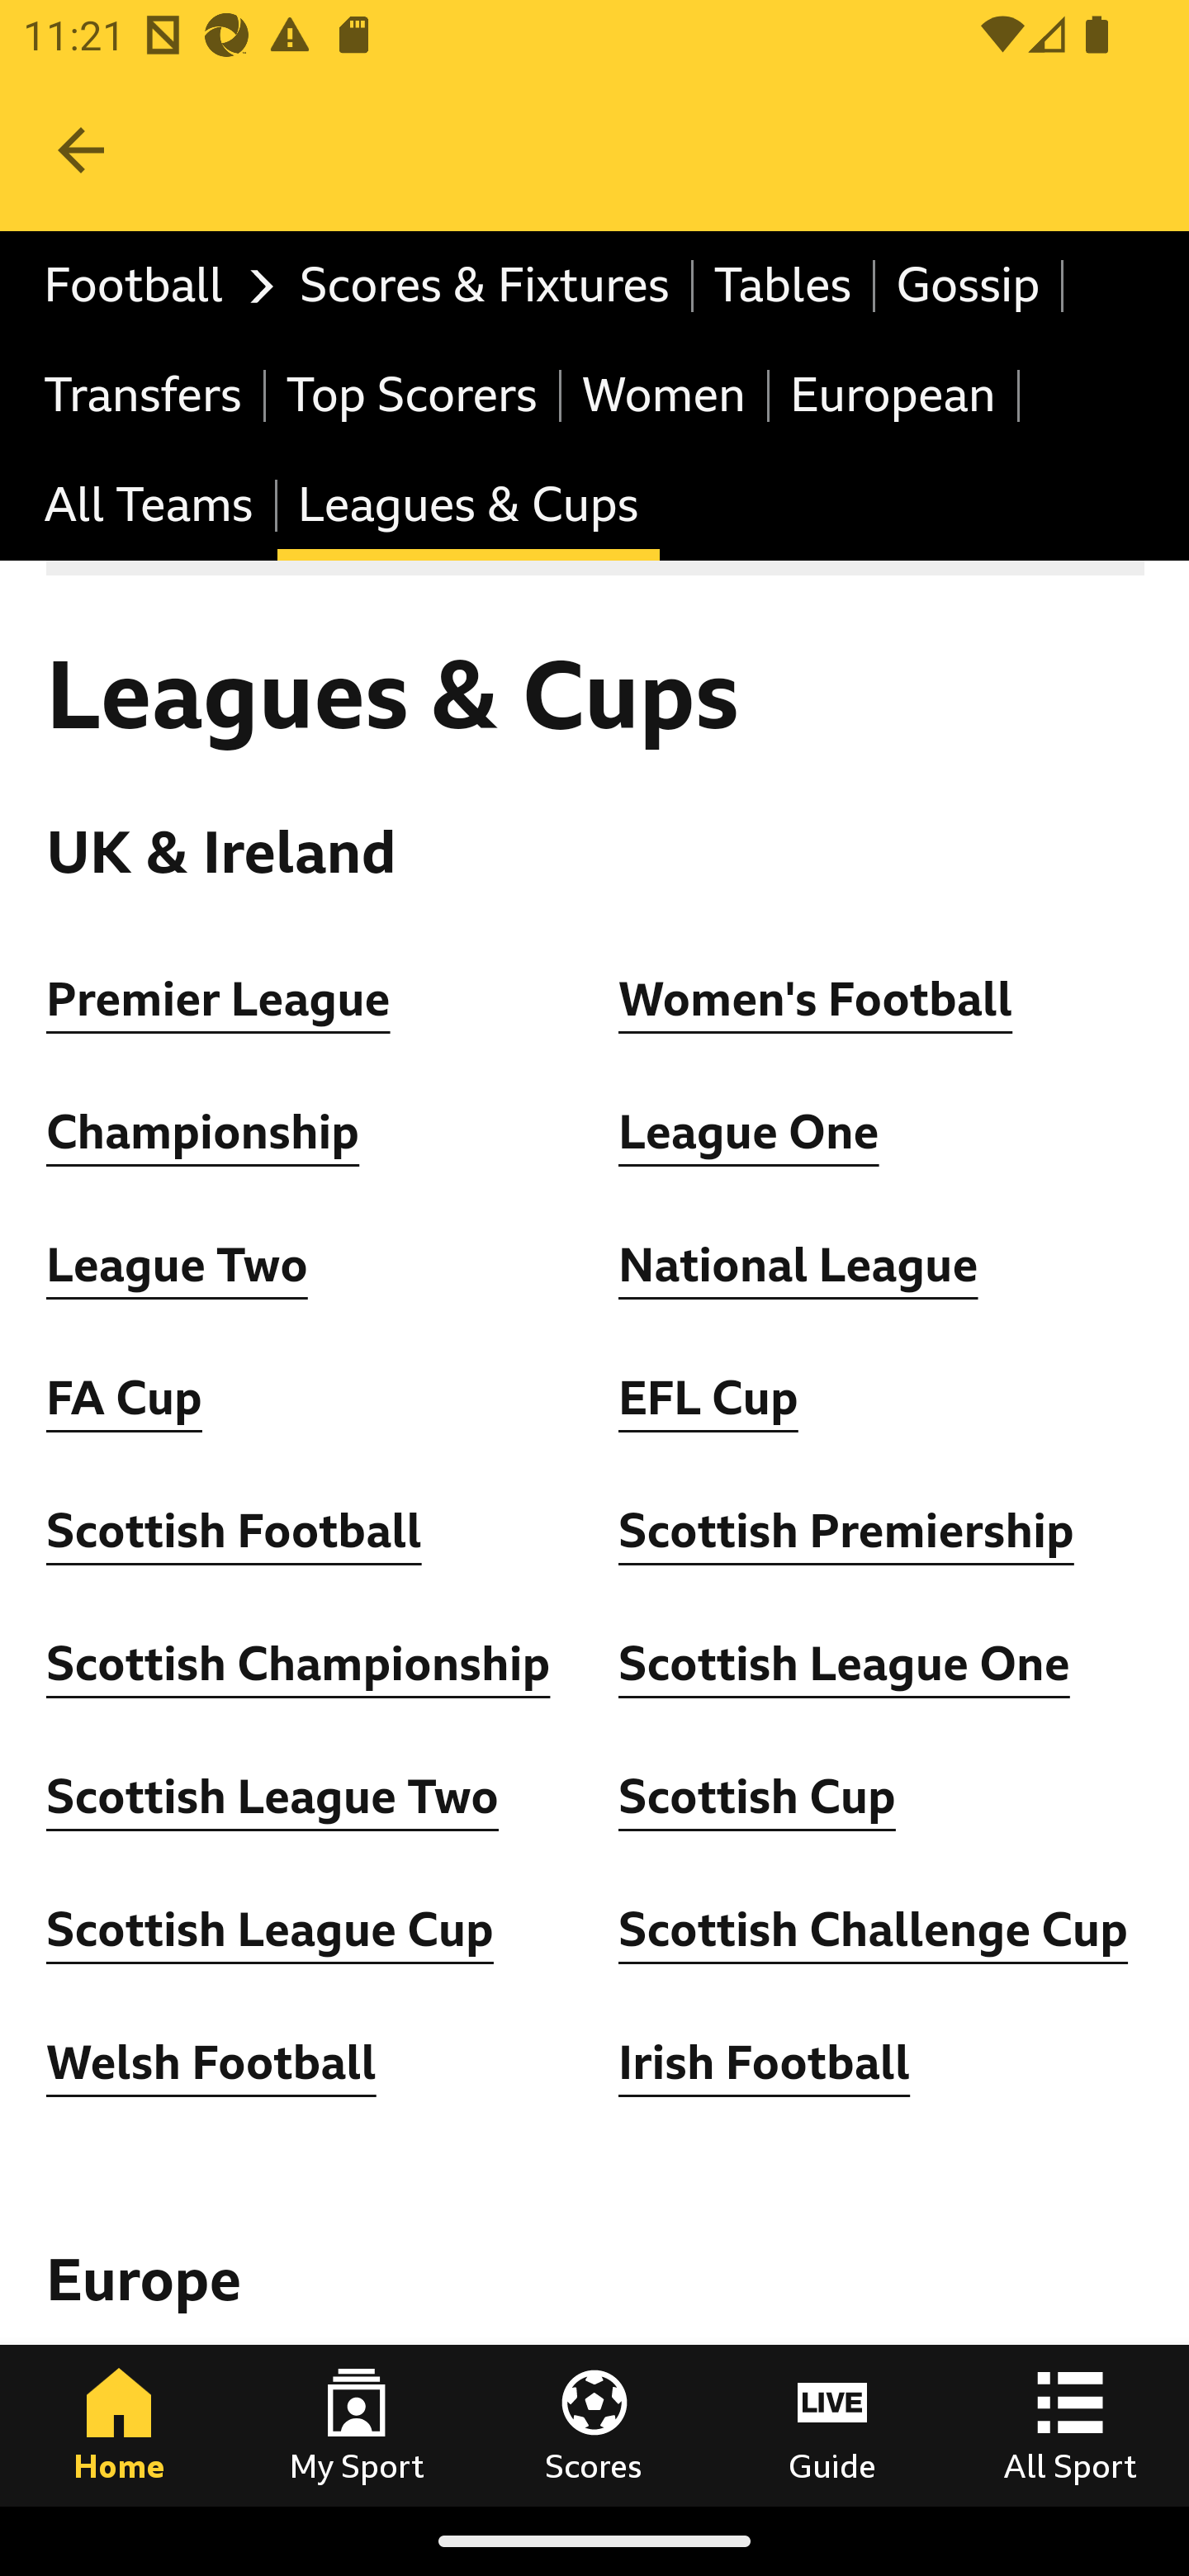 This screenshot has width=1189, height=2576. I want to click on Gossip, so click(969, 286).